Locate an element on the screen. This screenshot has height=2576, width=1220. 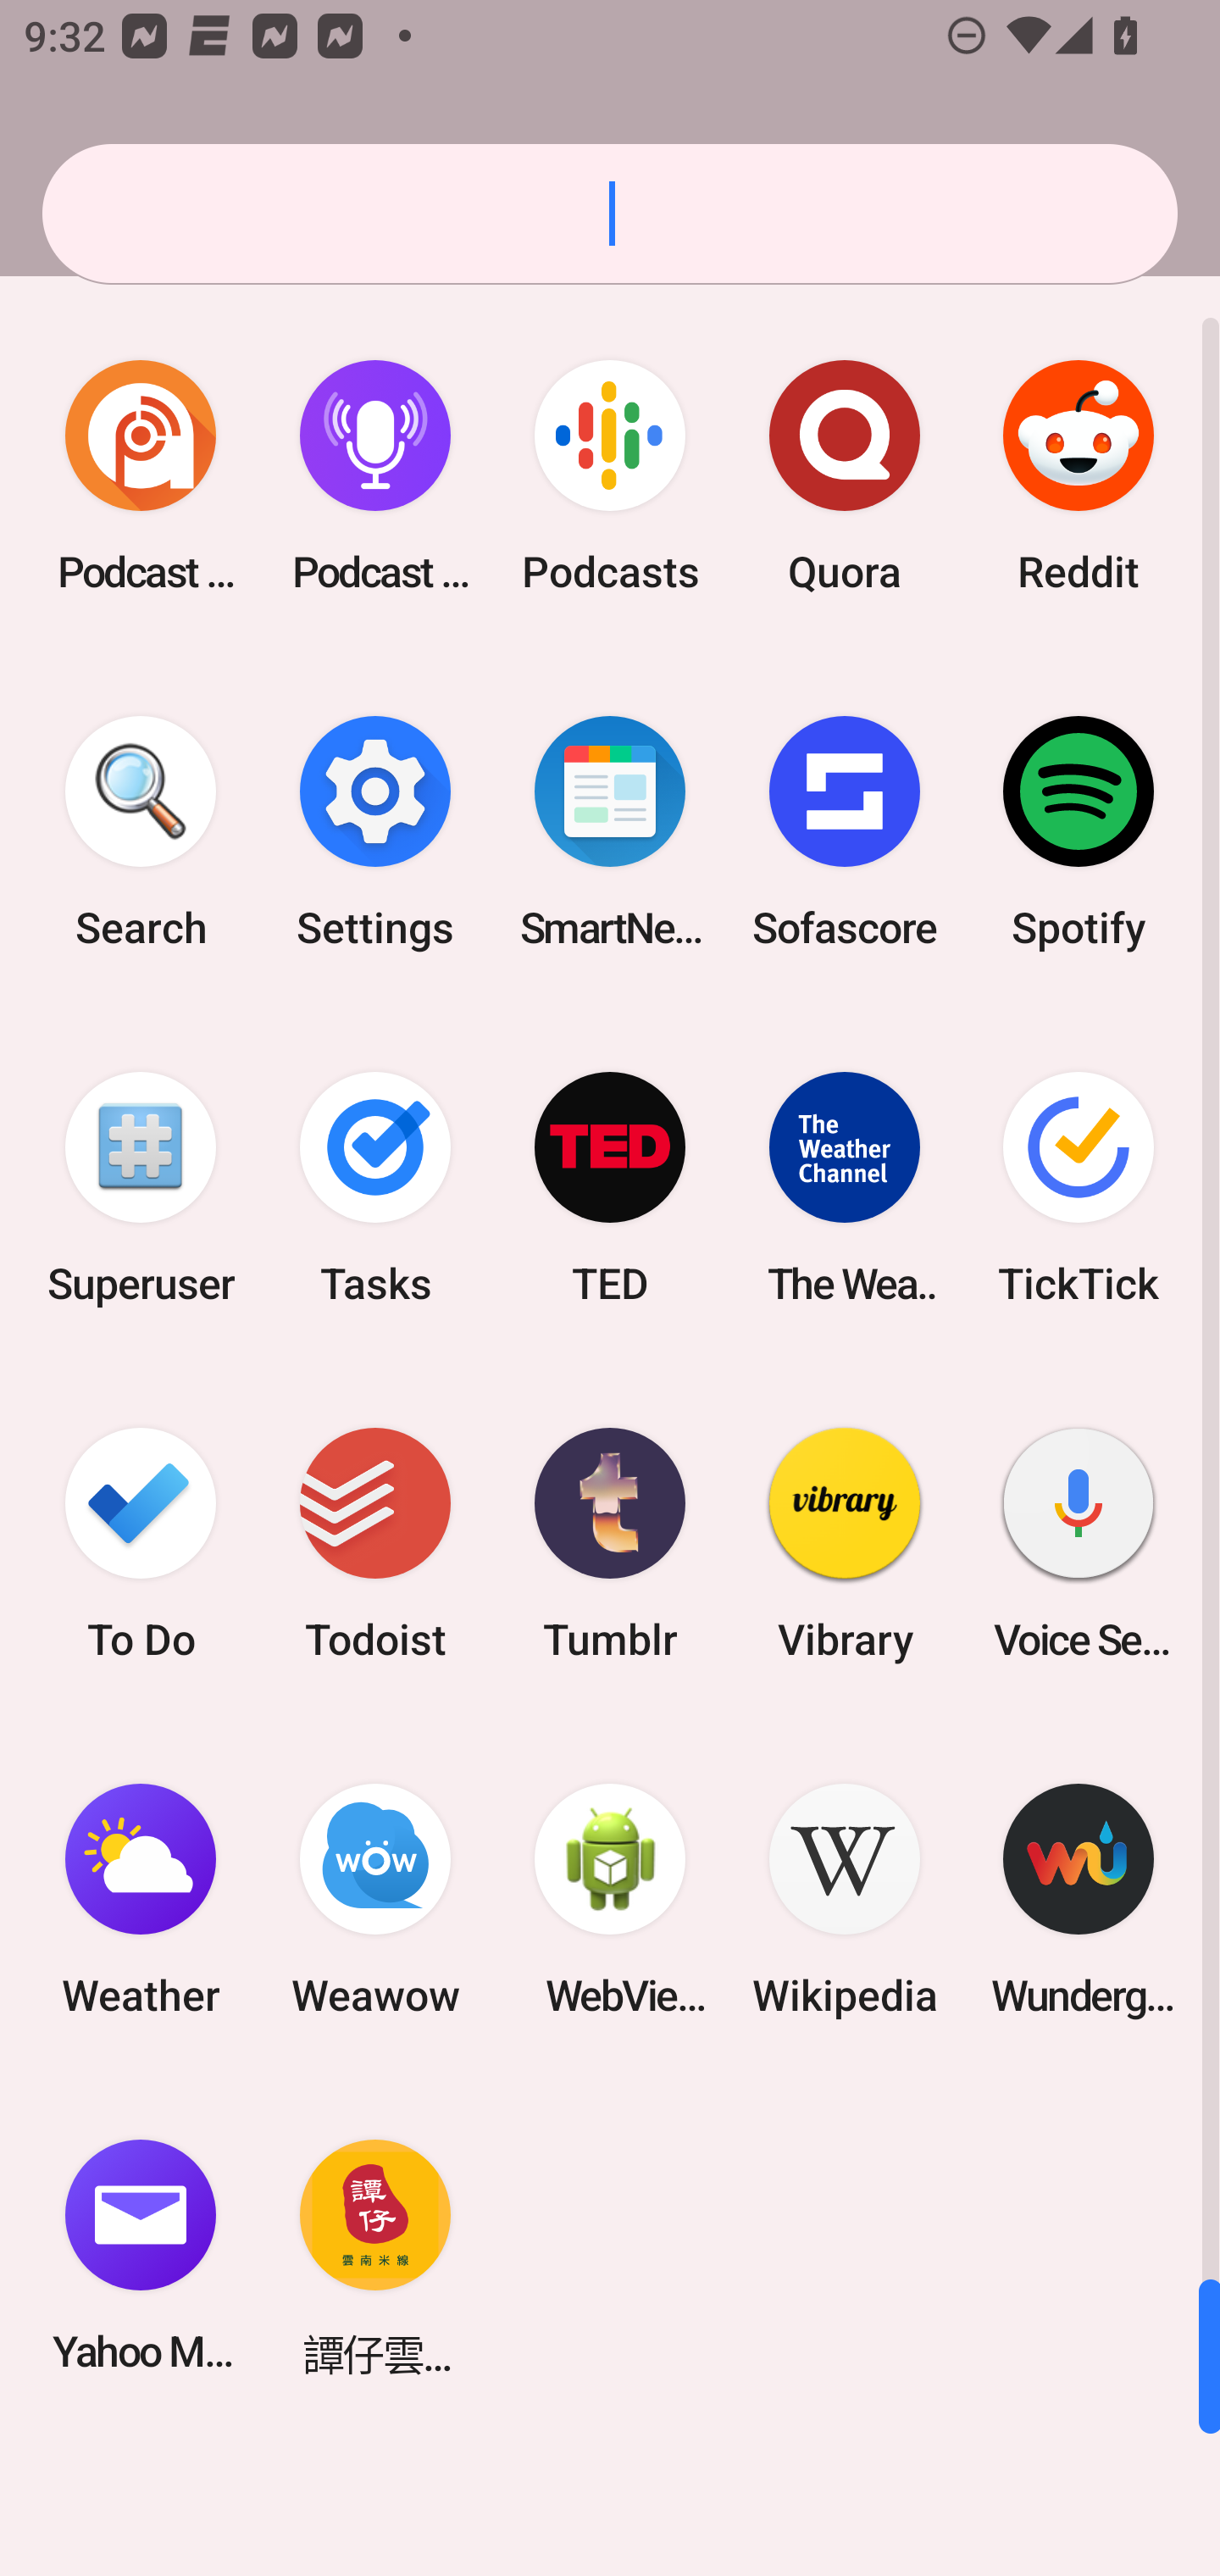
Tasks is located at coordinates (375, 1187).